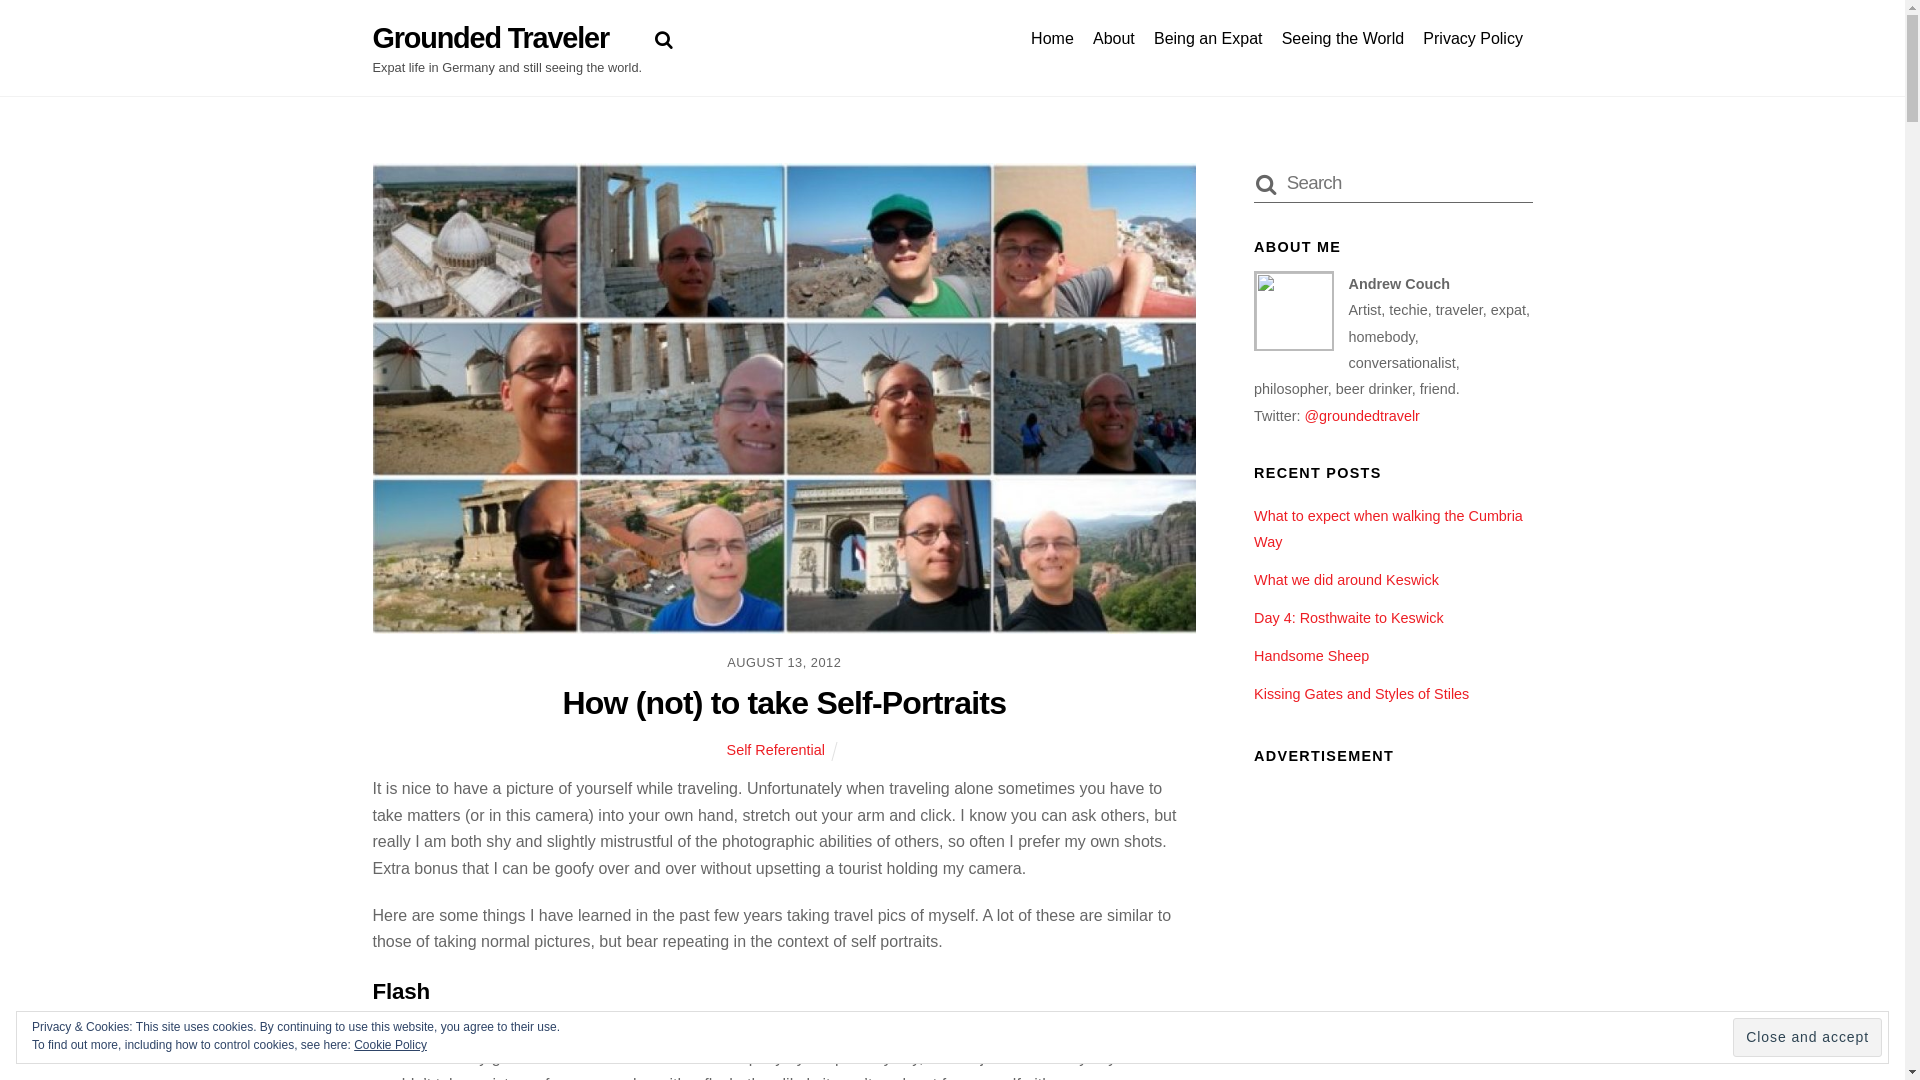 This screenshot has width=1920, height=1080. What do you see at coordinates (1392, 182) in the screenshot?
I see `Search` at bounding box center [1392, 182].